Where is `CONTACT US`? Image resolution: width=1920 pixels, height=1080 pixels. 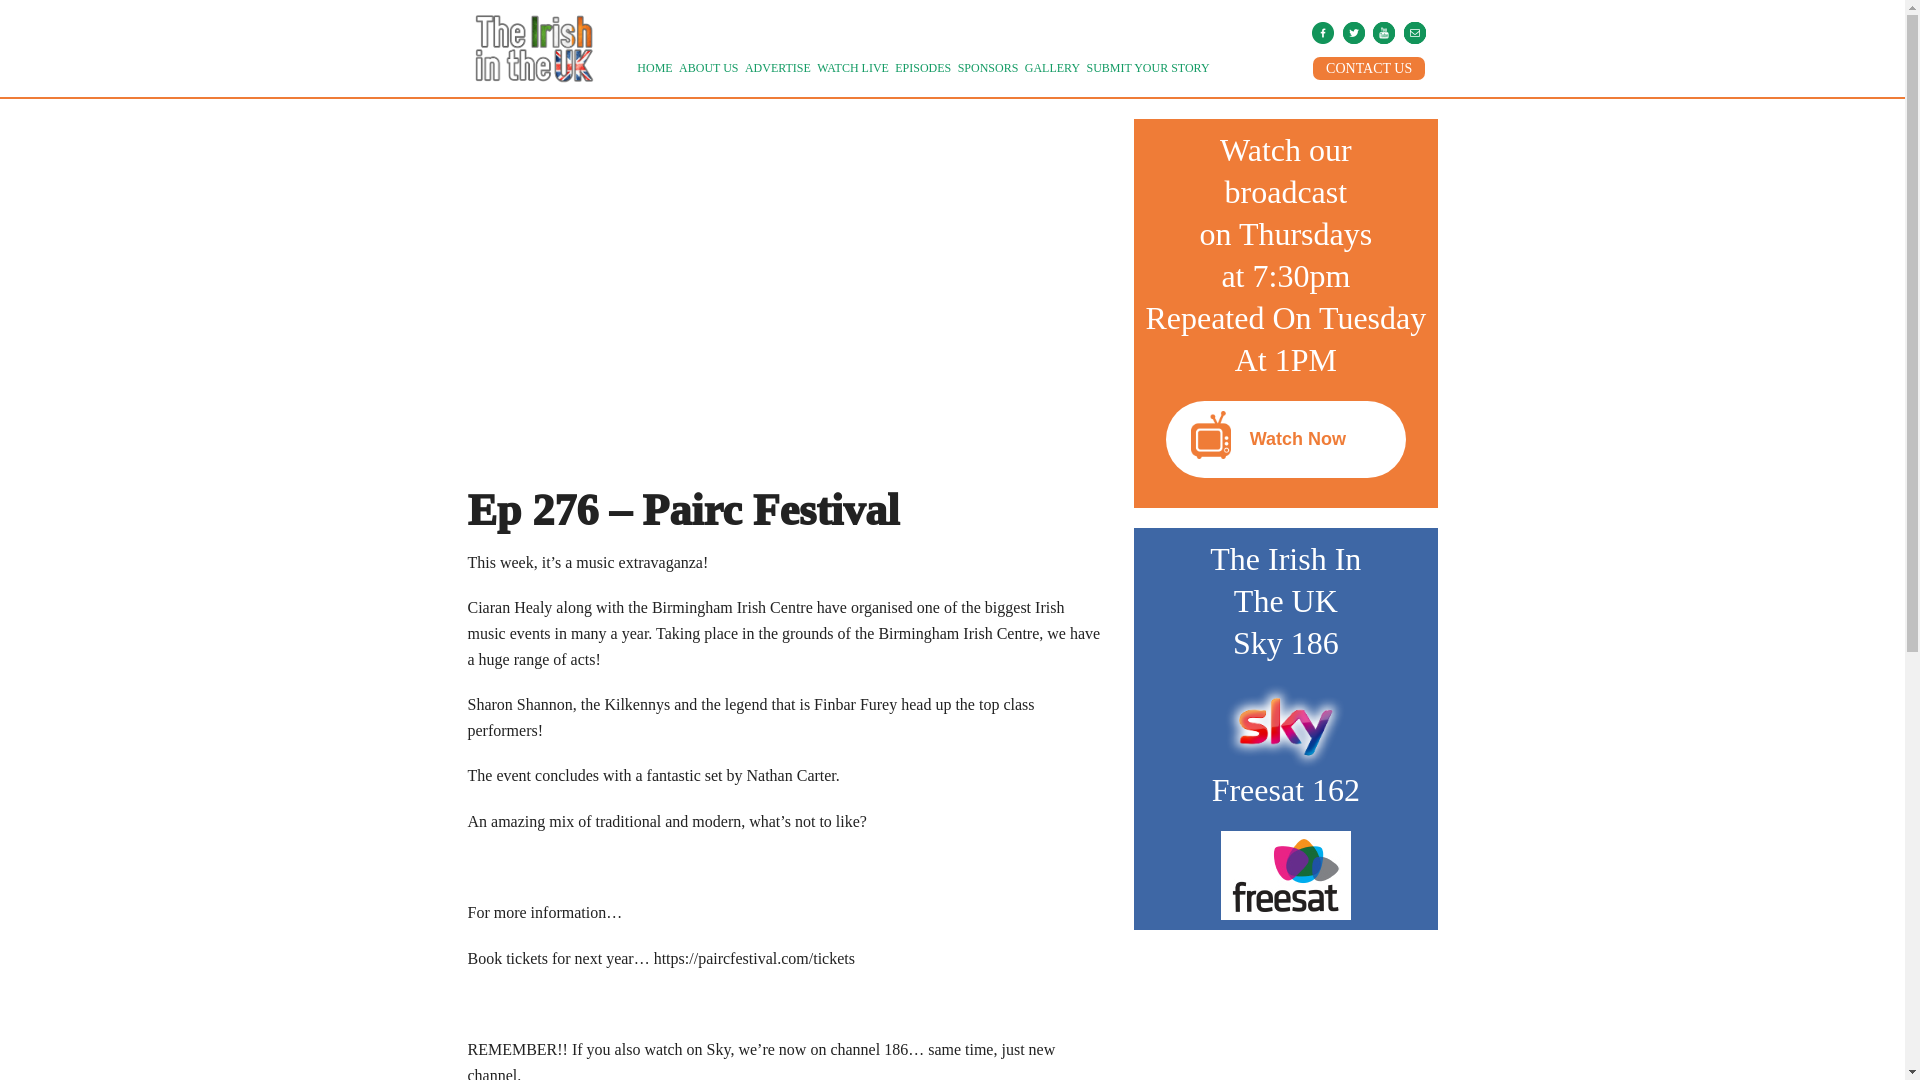
CONTACT US is located at coordinates (1368, 68).